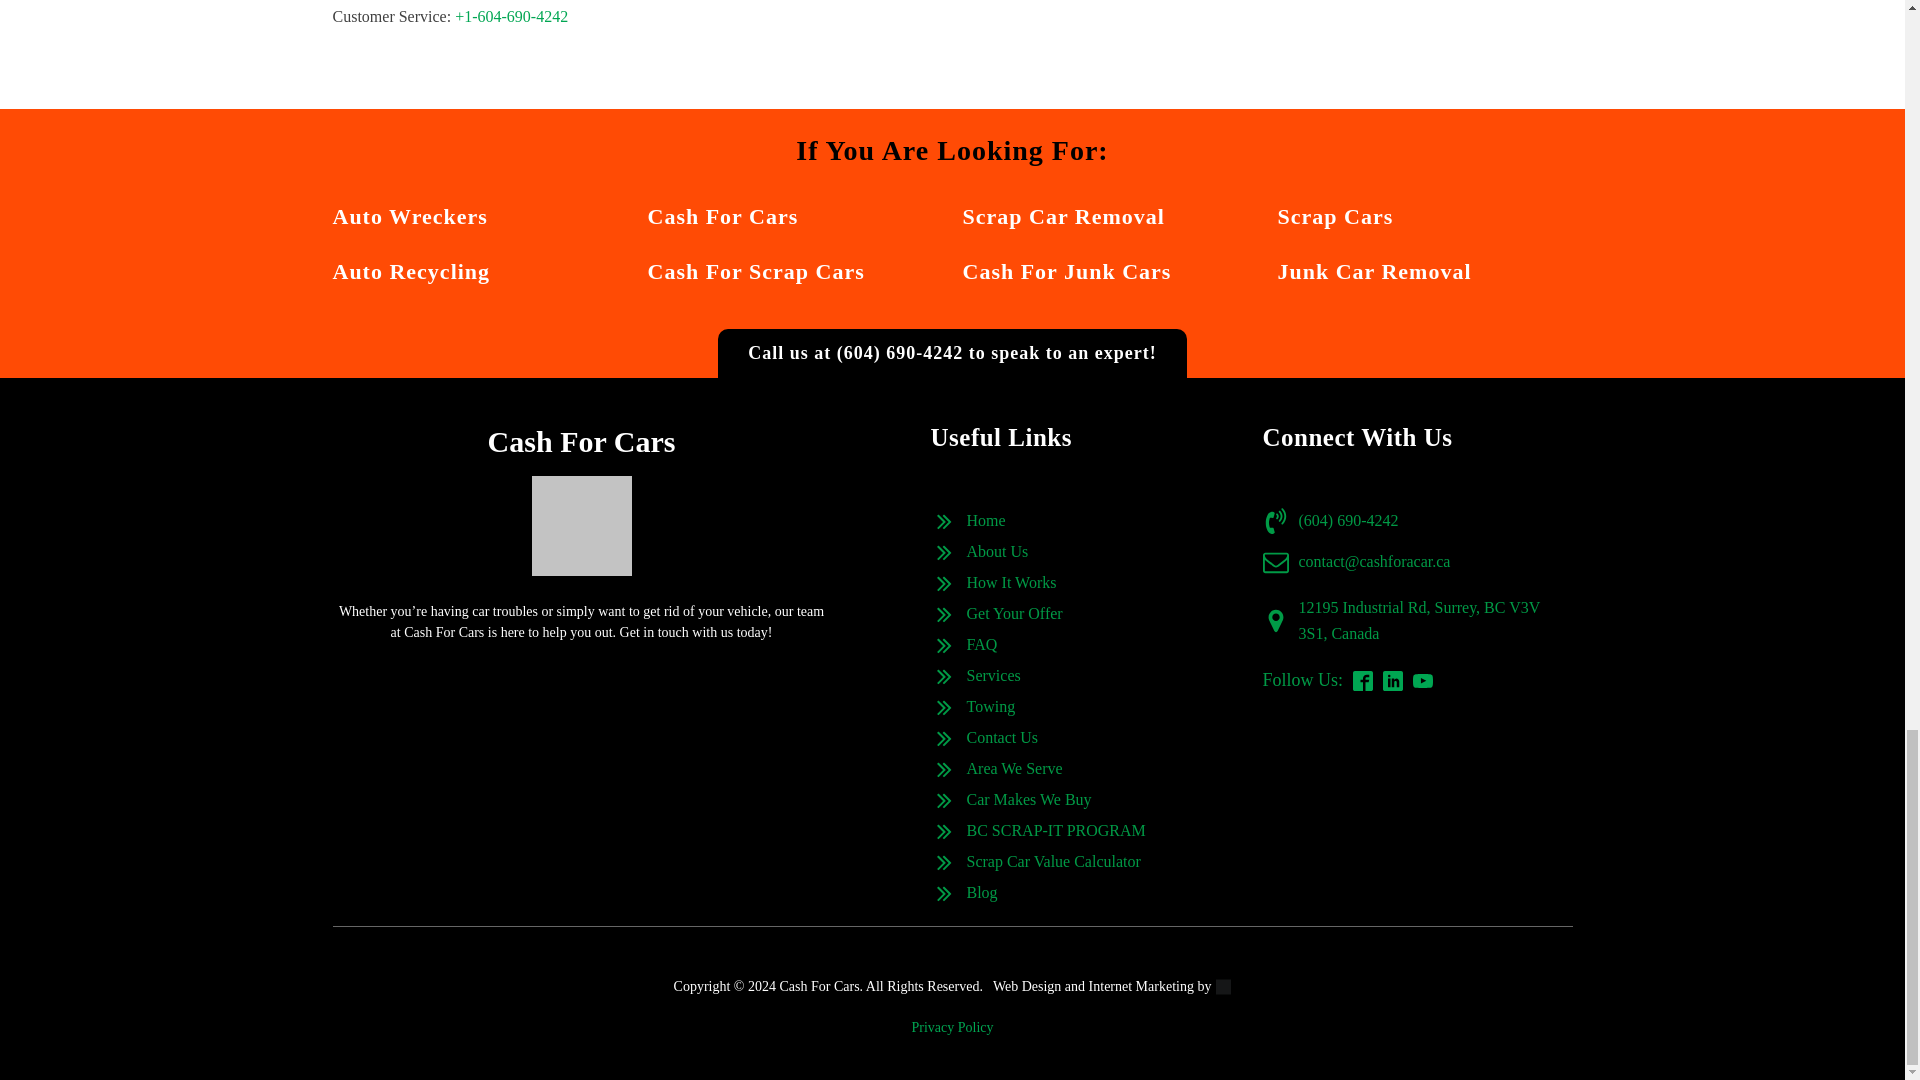  I want to click on FAQ, so click(980, 644).